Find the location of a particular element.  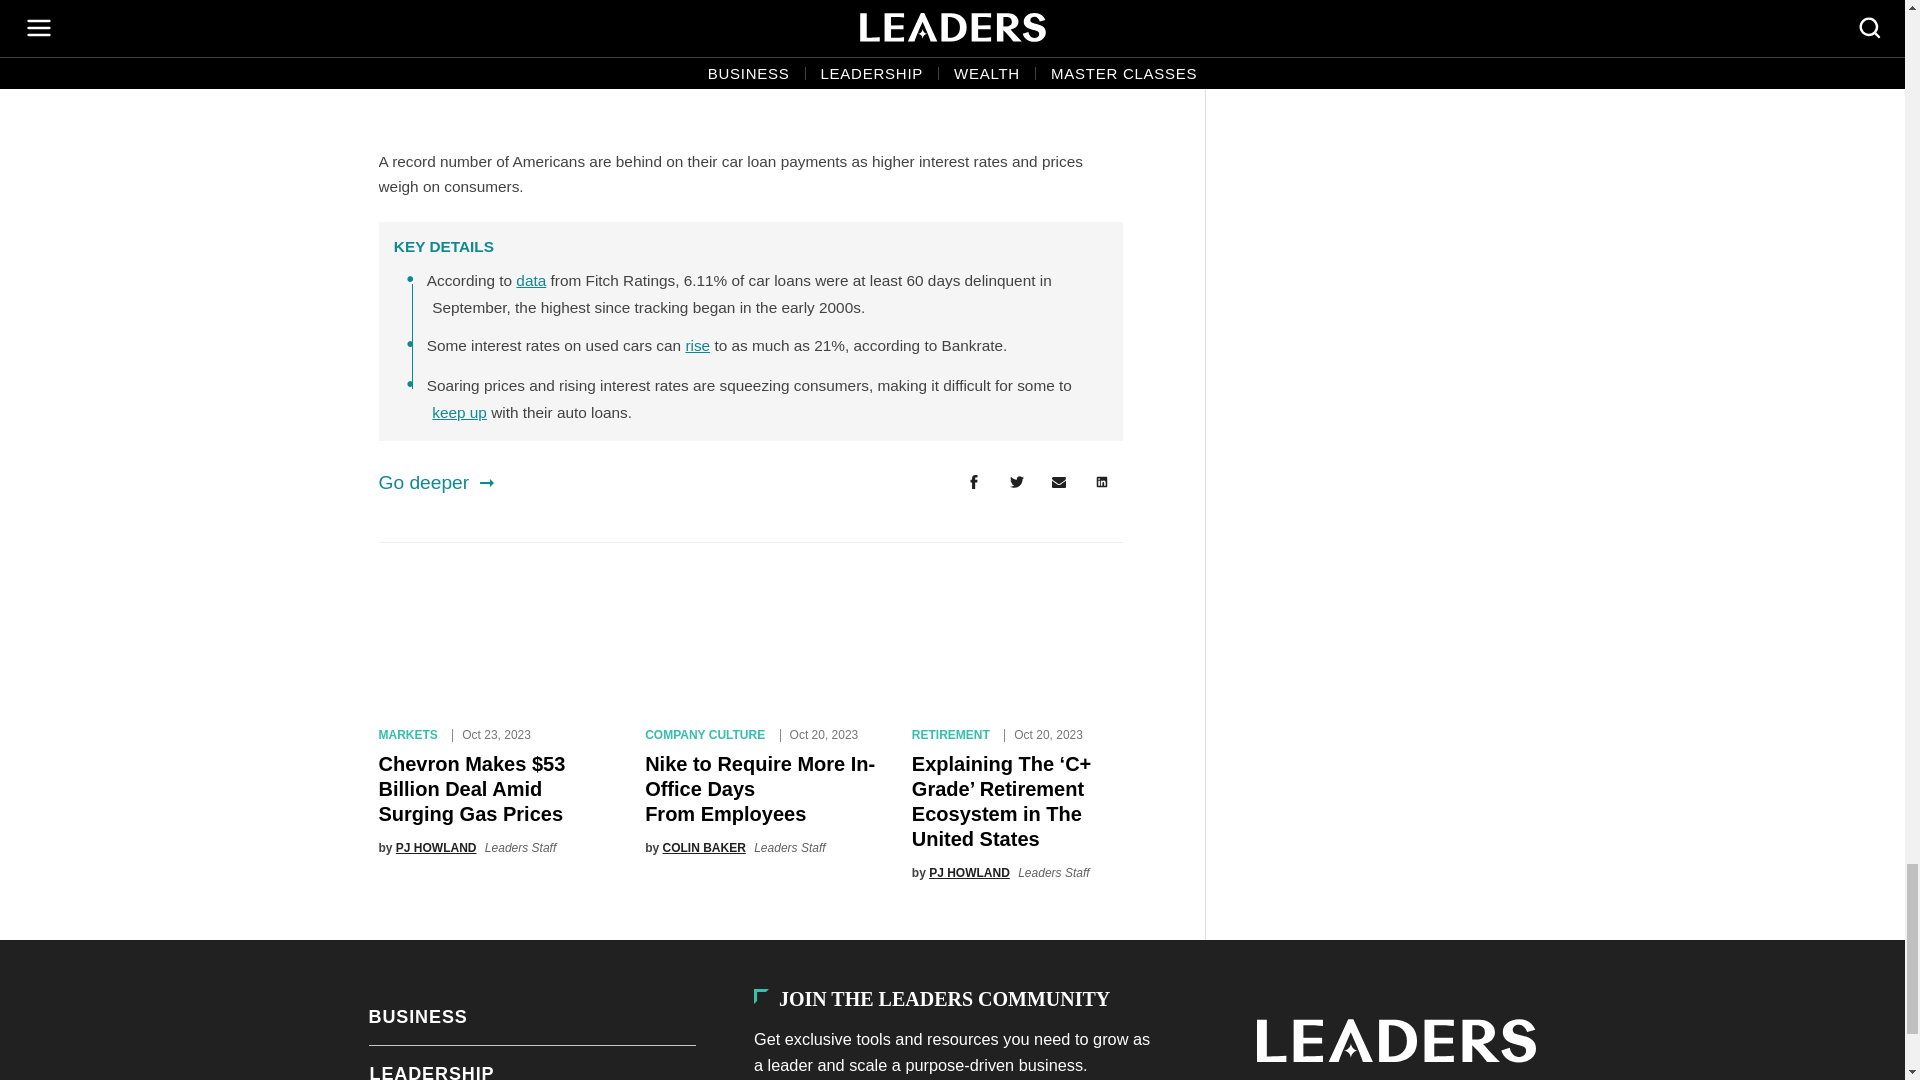

Share via Email is located at coordinates (1059, 484).